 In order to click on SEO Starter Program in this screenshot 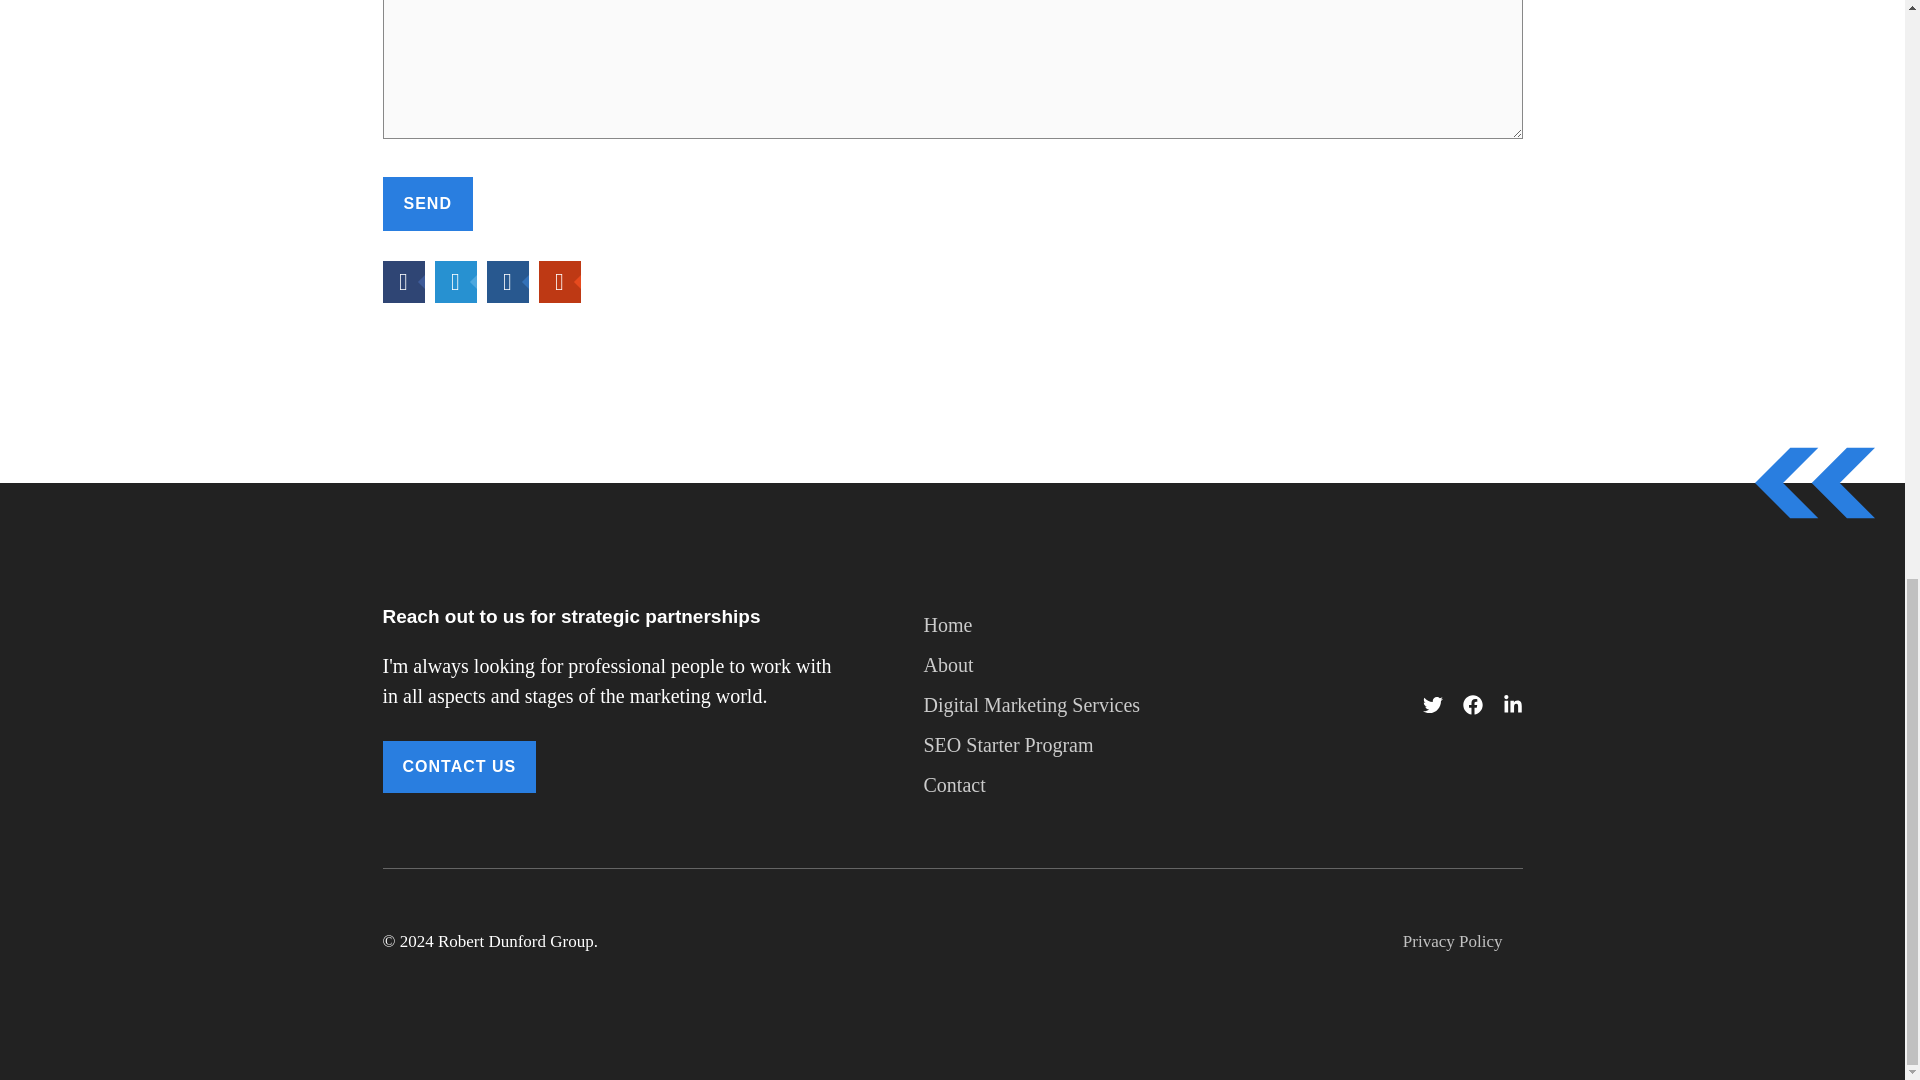, I will do `click(1008, 745)`.